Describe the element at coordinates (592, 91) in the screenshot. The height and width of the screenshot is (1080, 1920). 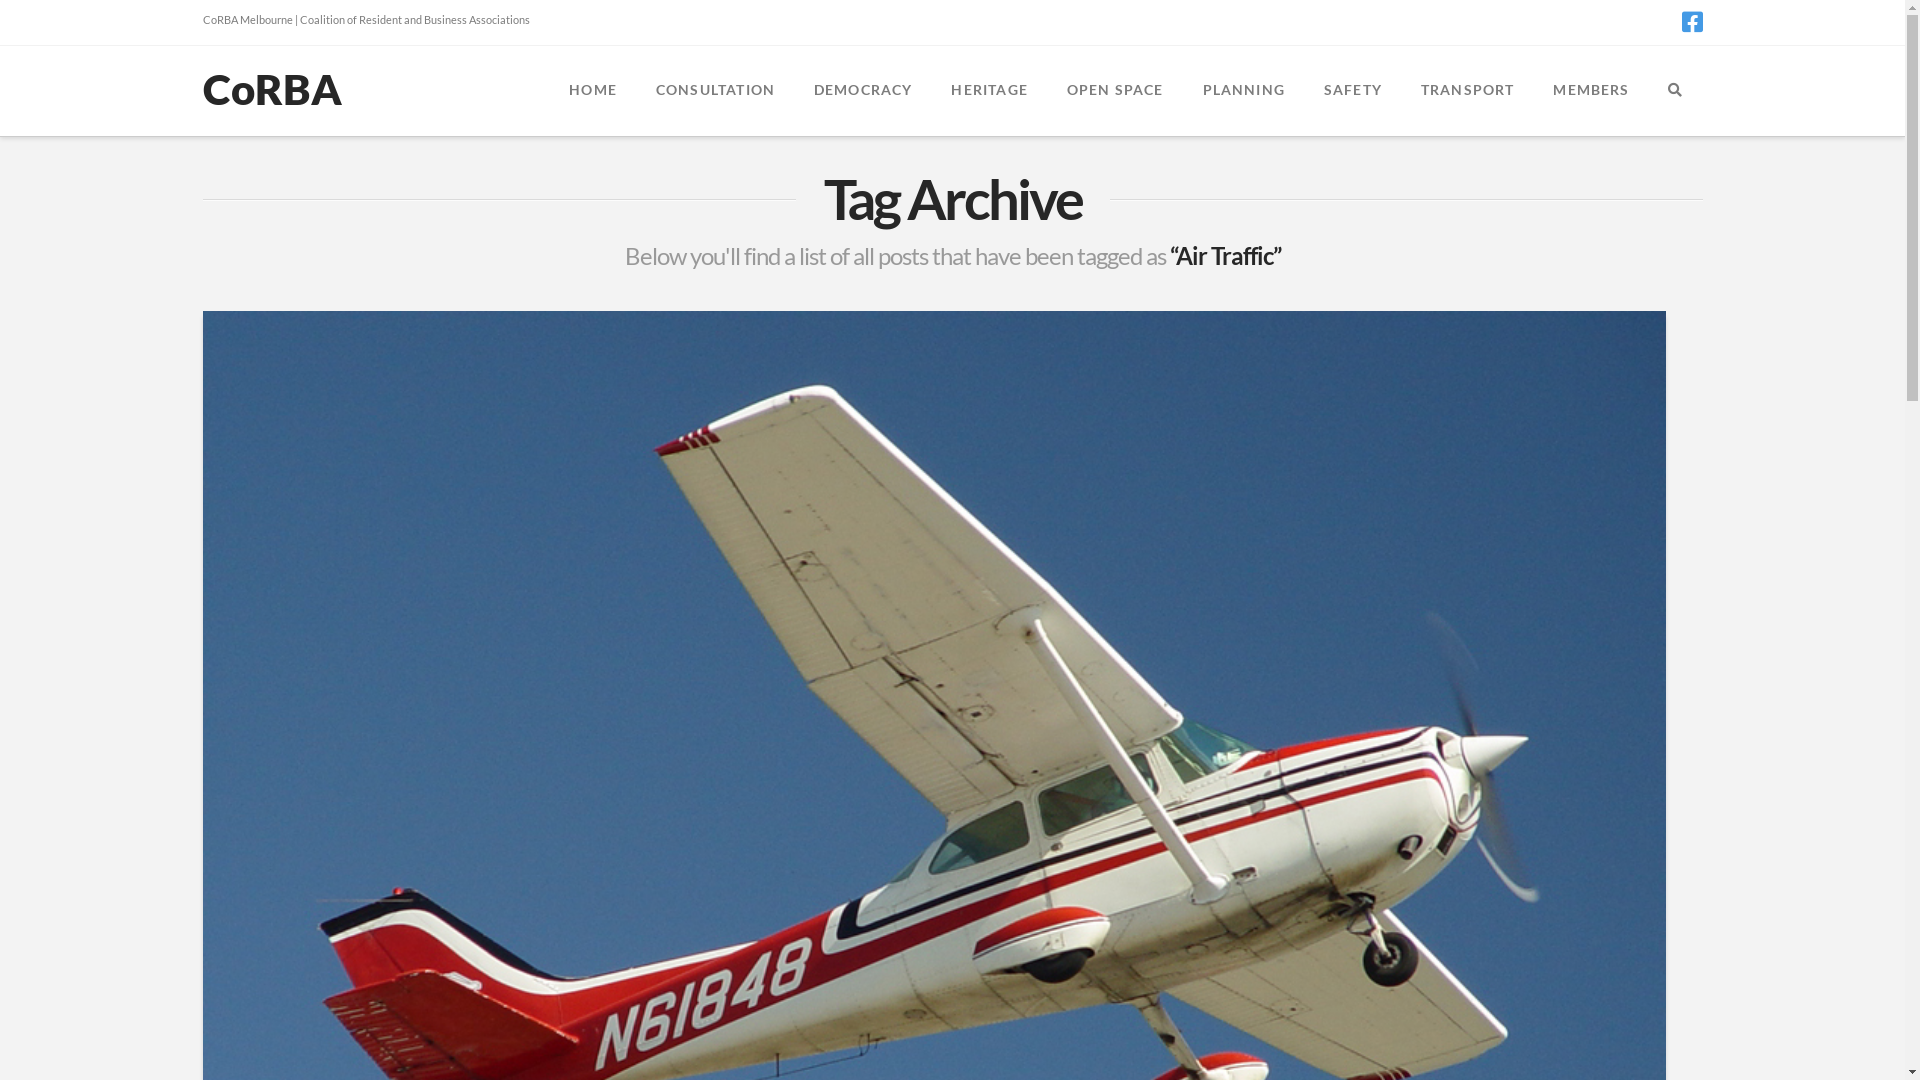
I see `HOME` at that location.